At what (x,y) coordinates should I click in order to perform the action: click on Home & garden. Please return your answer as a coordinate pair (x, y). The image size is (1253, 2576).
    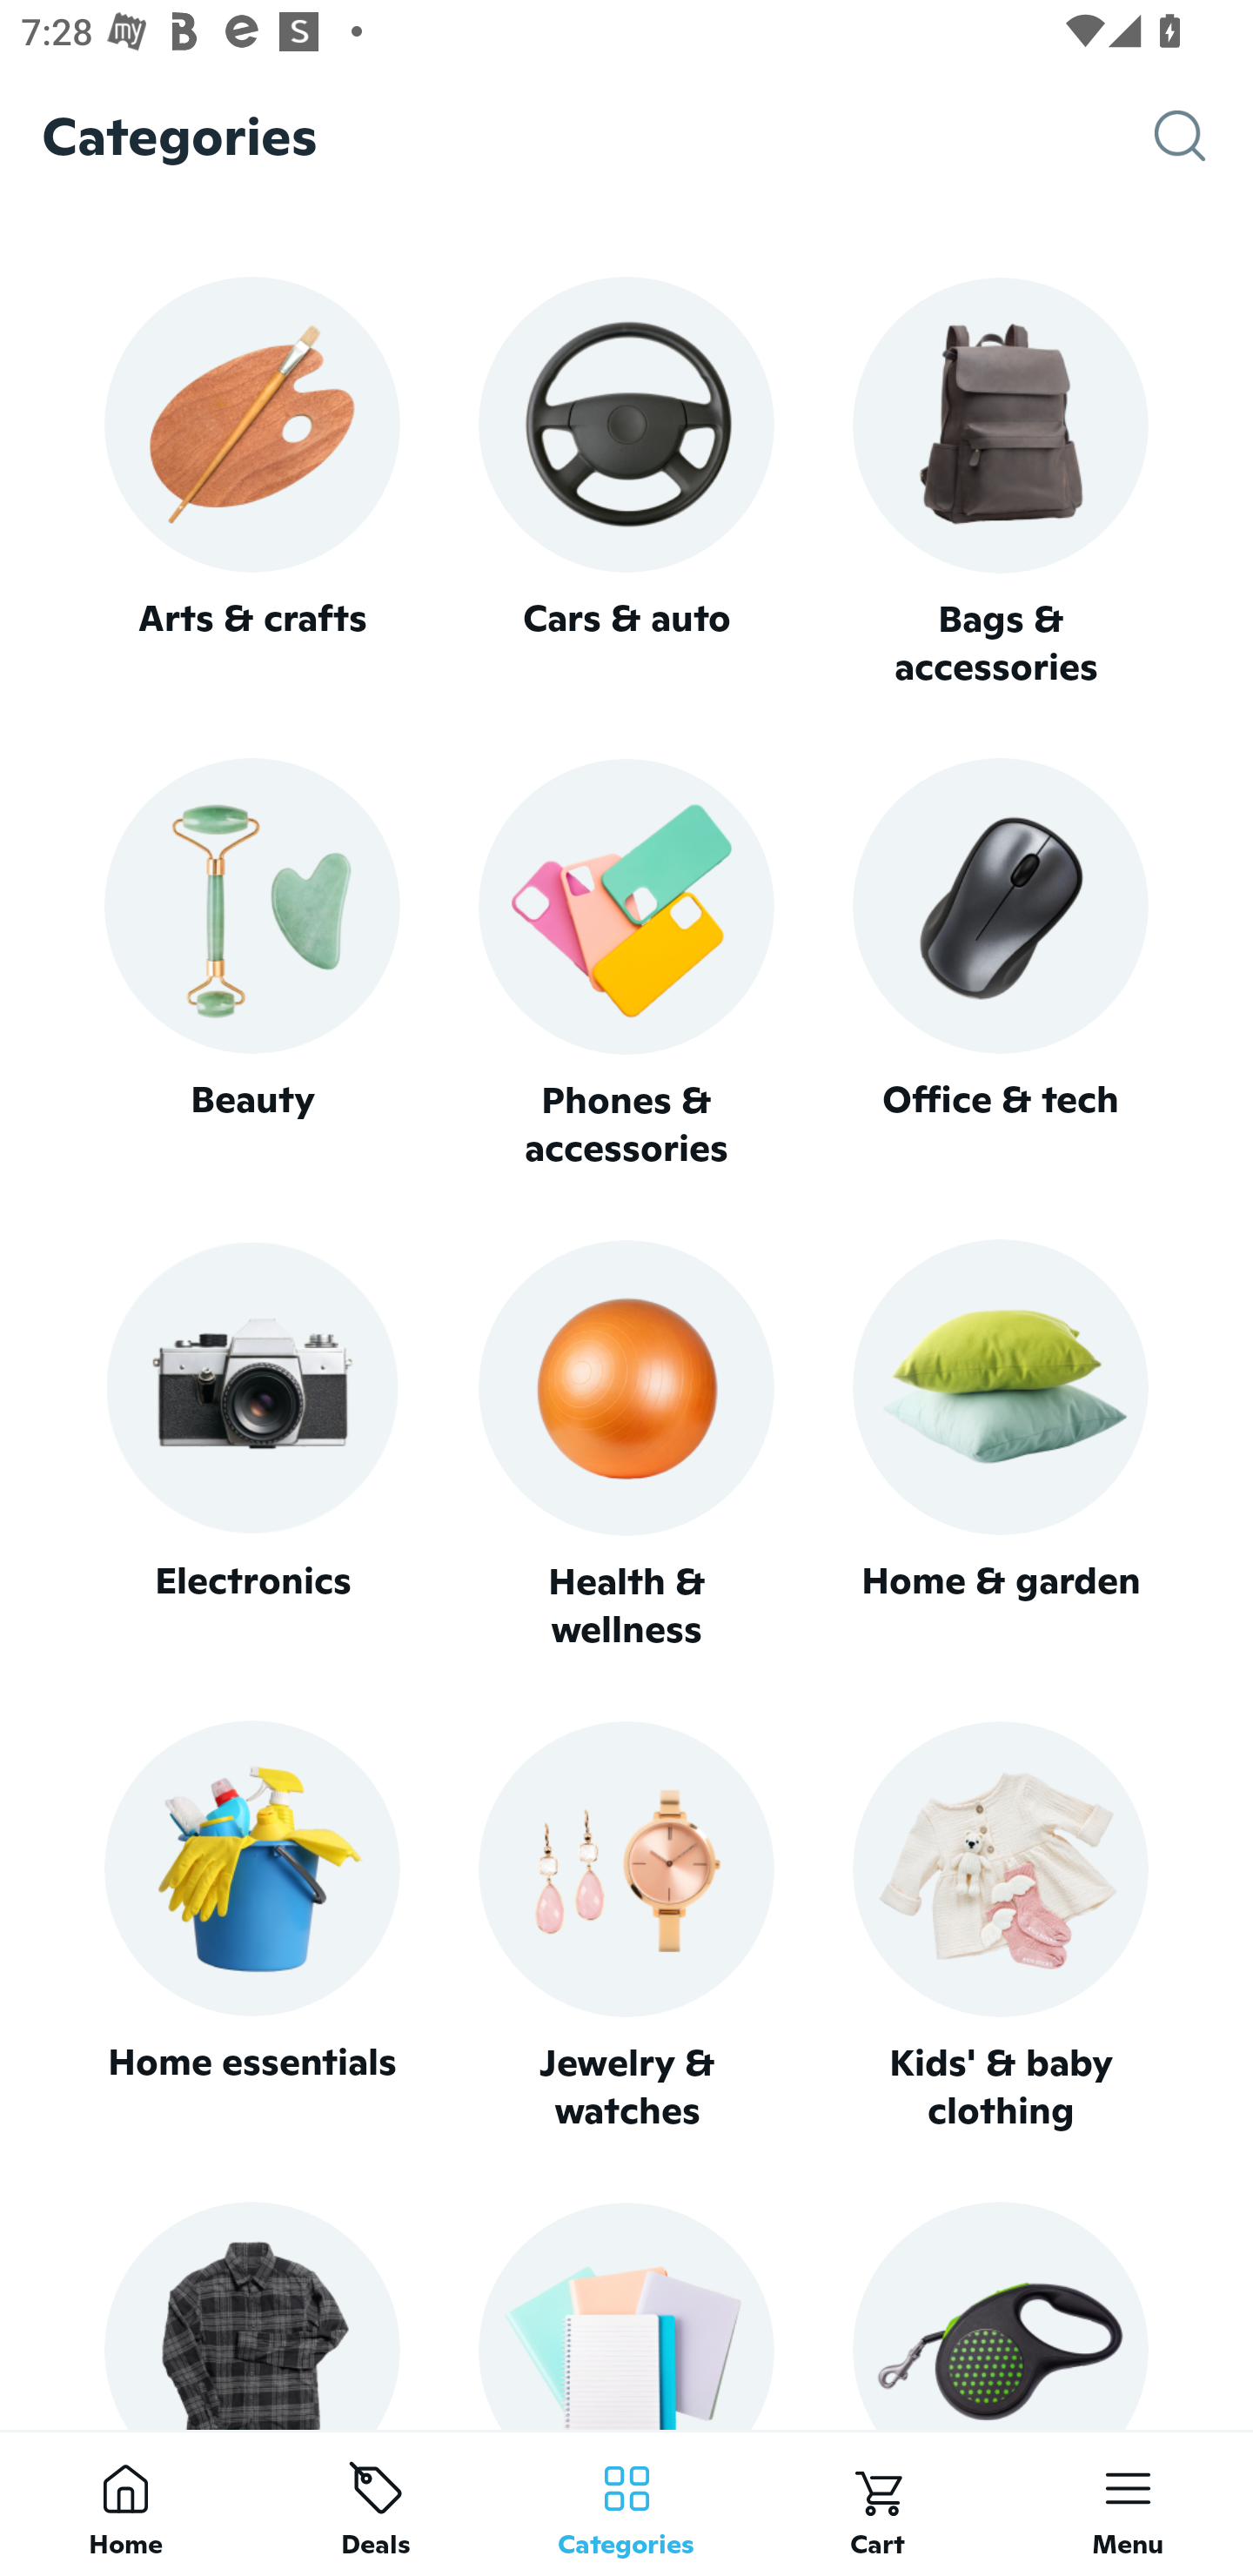
    Looking at the image, I should click on (1001, 1446).